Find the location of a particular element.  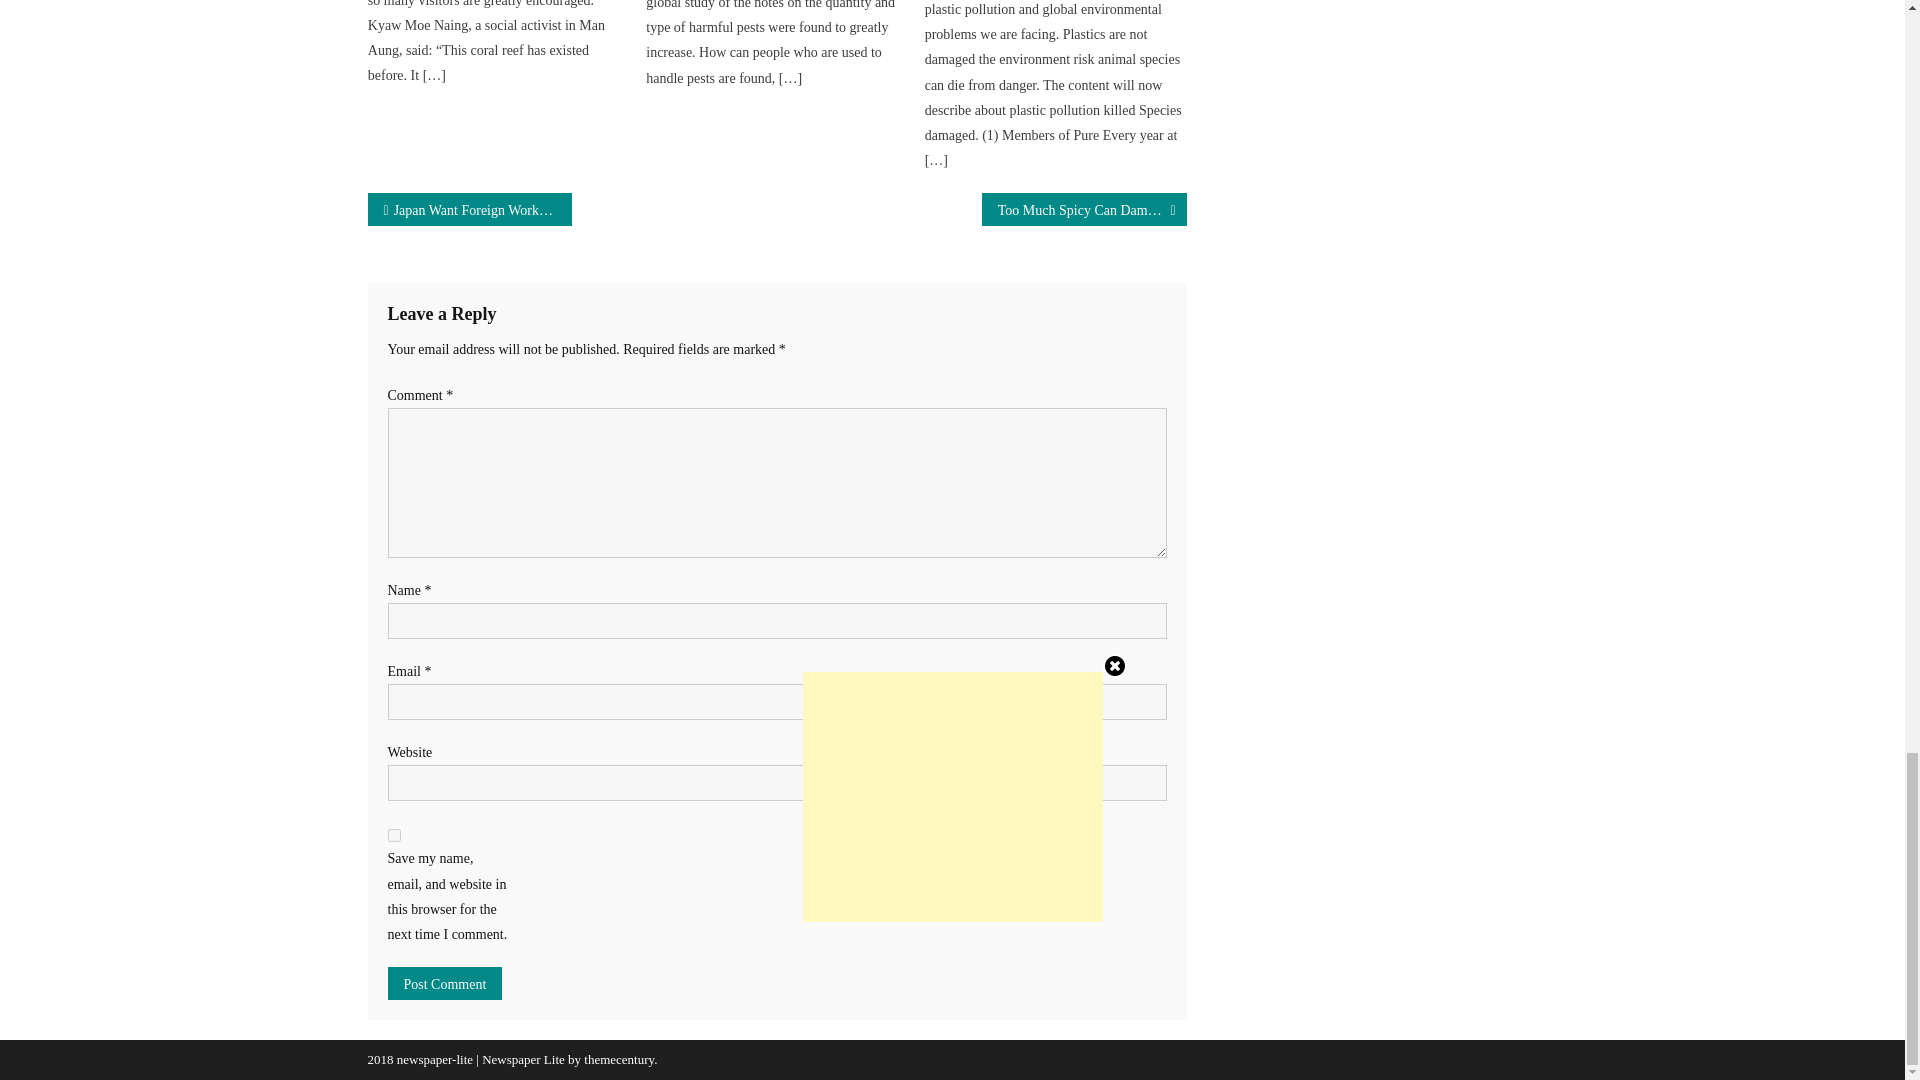

Too Much Spicy Can Damage To Brain is located at coordinates (1084, 209).